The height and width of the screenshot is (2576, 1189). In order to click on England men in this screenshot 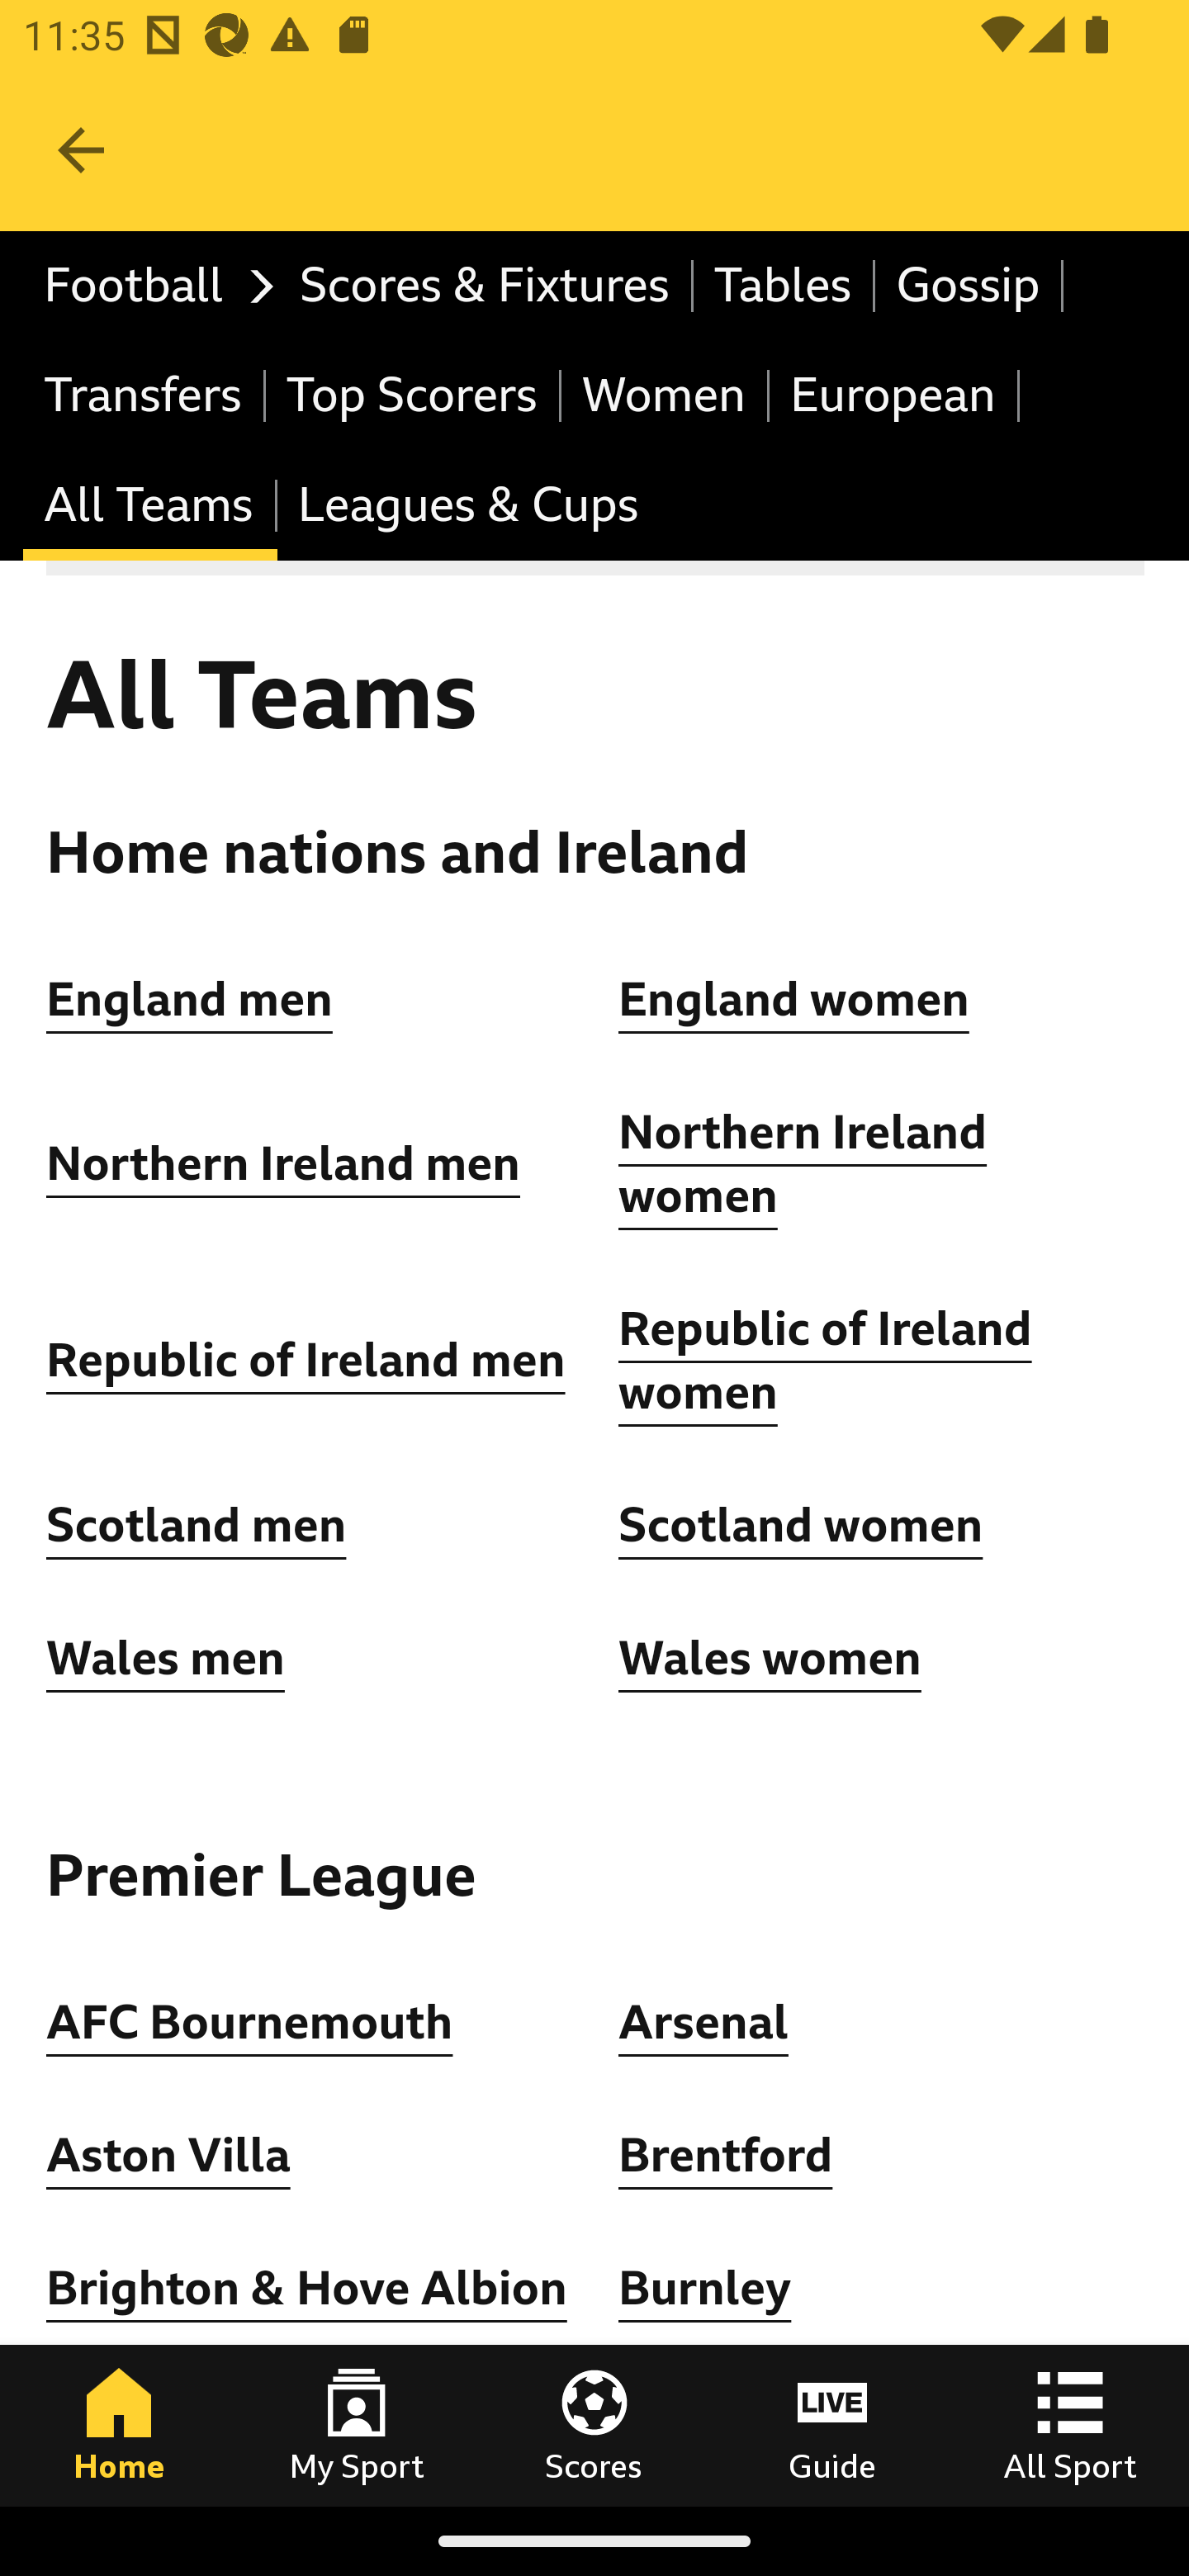, I will do `click(191, 999)`.